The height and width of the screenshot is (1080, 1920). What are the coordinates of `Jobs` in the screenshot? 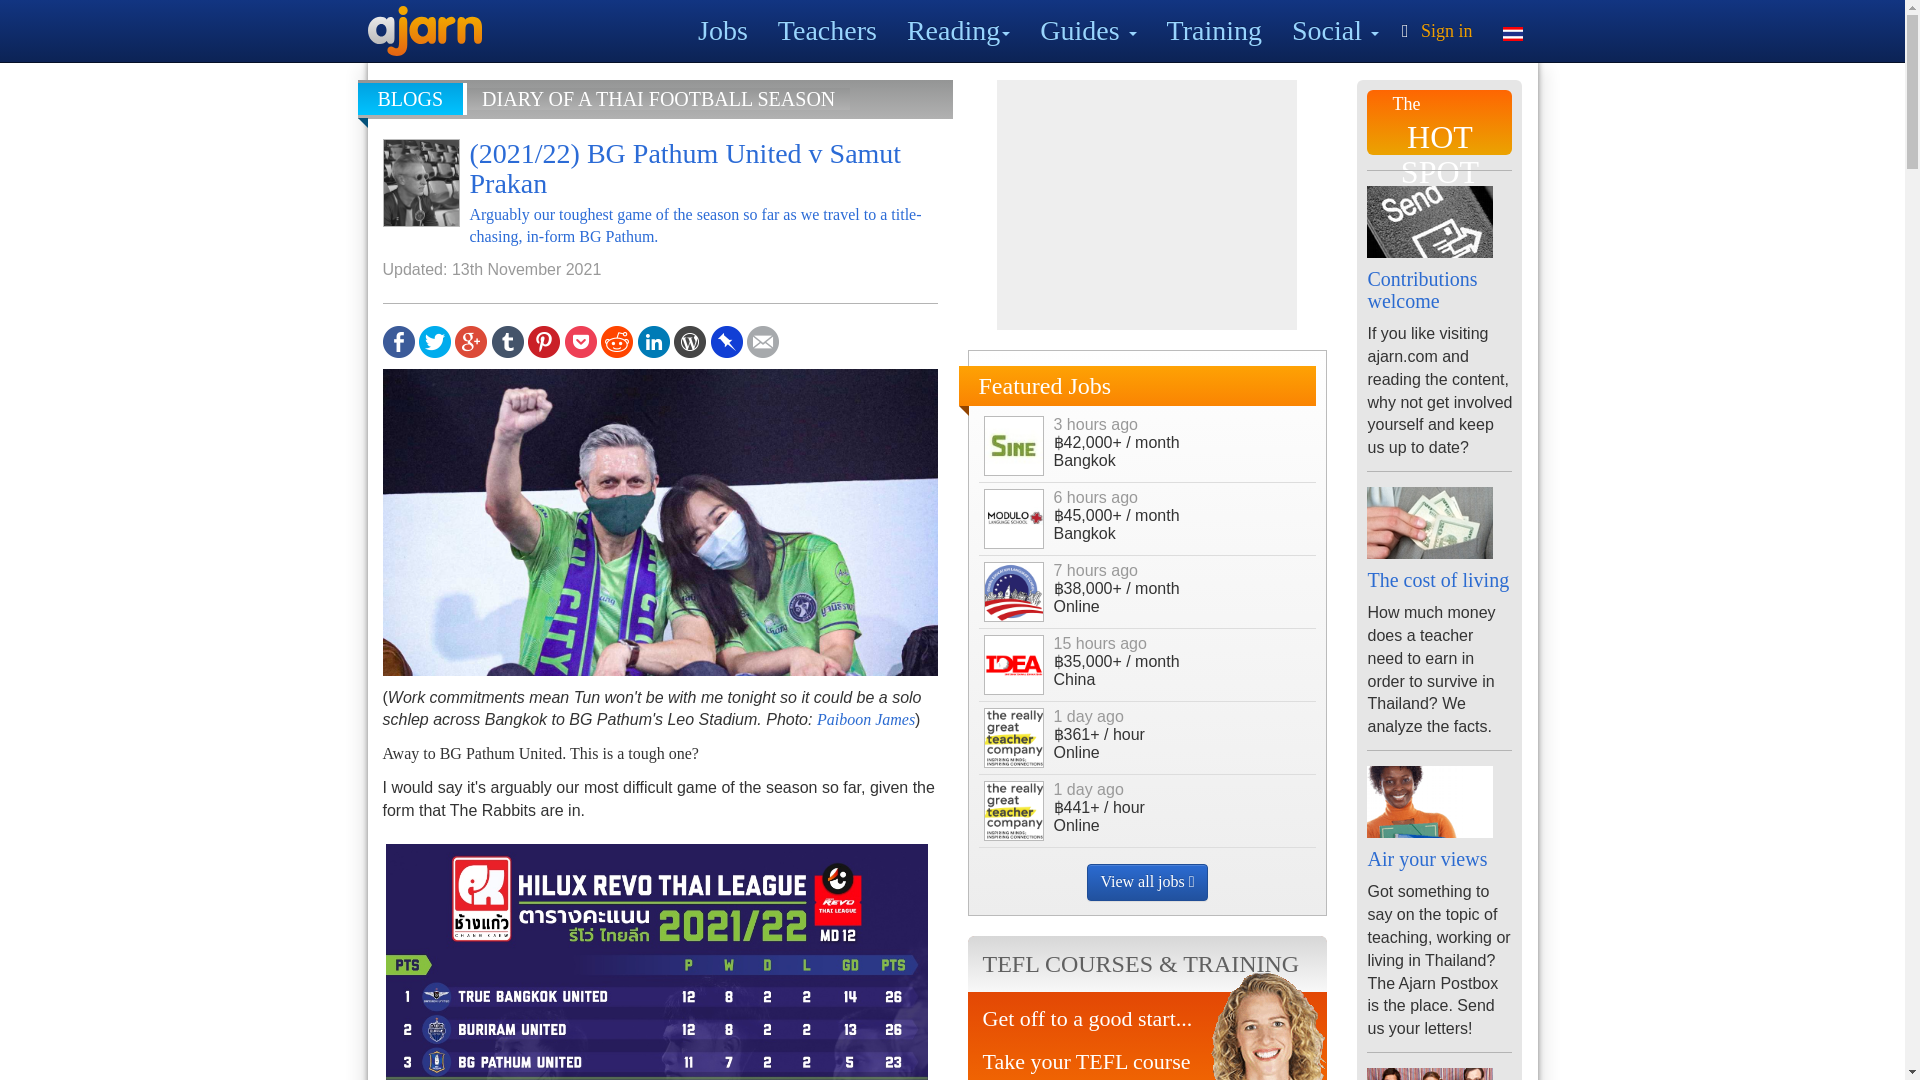 It's located at (722, 30).